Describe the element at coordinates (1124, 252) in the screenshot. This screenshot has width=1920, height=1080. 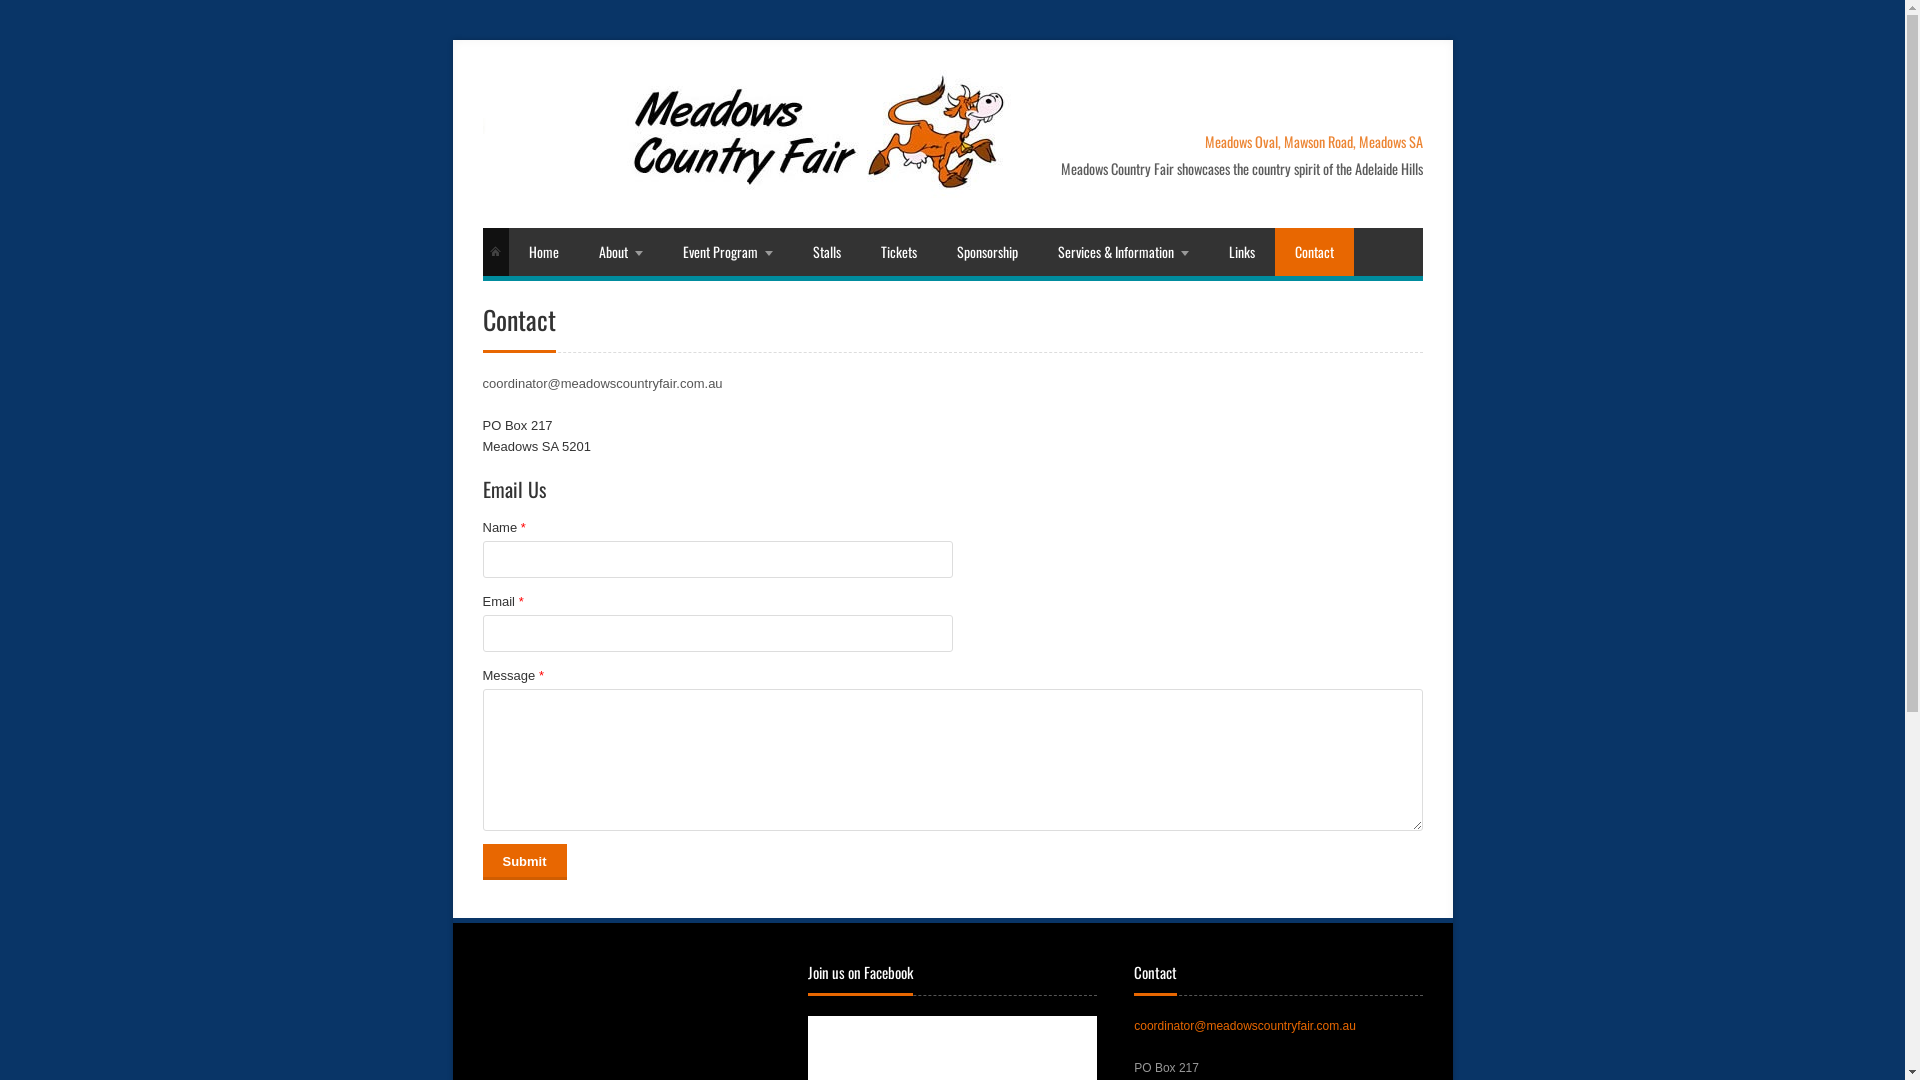
I see `Services & Information` at that location.